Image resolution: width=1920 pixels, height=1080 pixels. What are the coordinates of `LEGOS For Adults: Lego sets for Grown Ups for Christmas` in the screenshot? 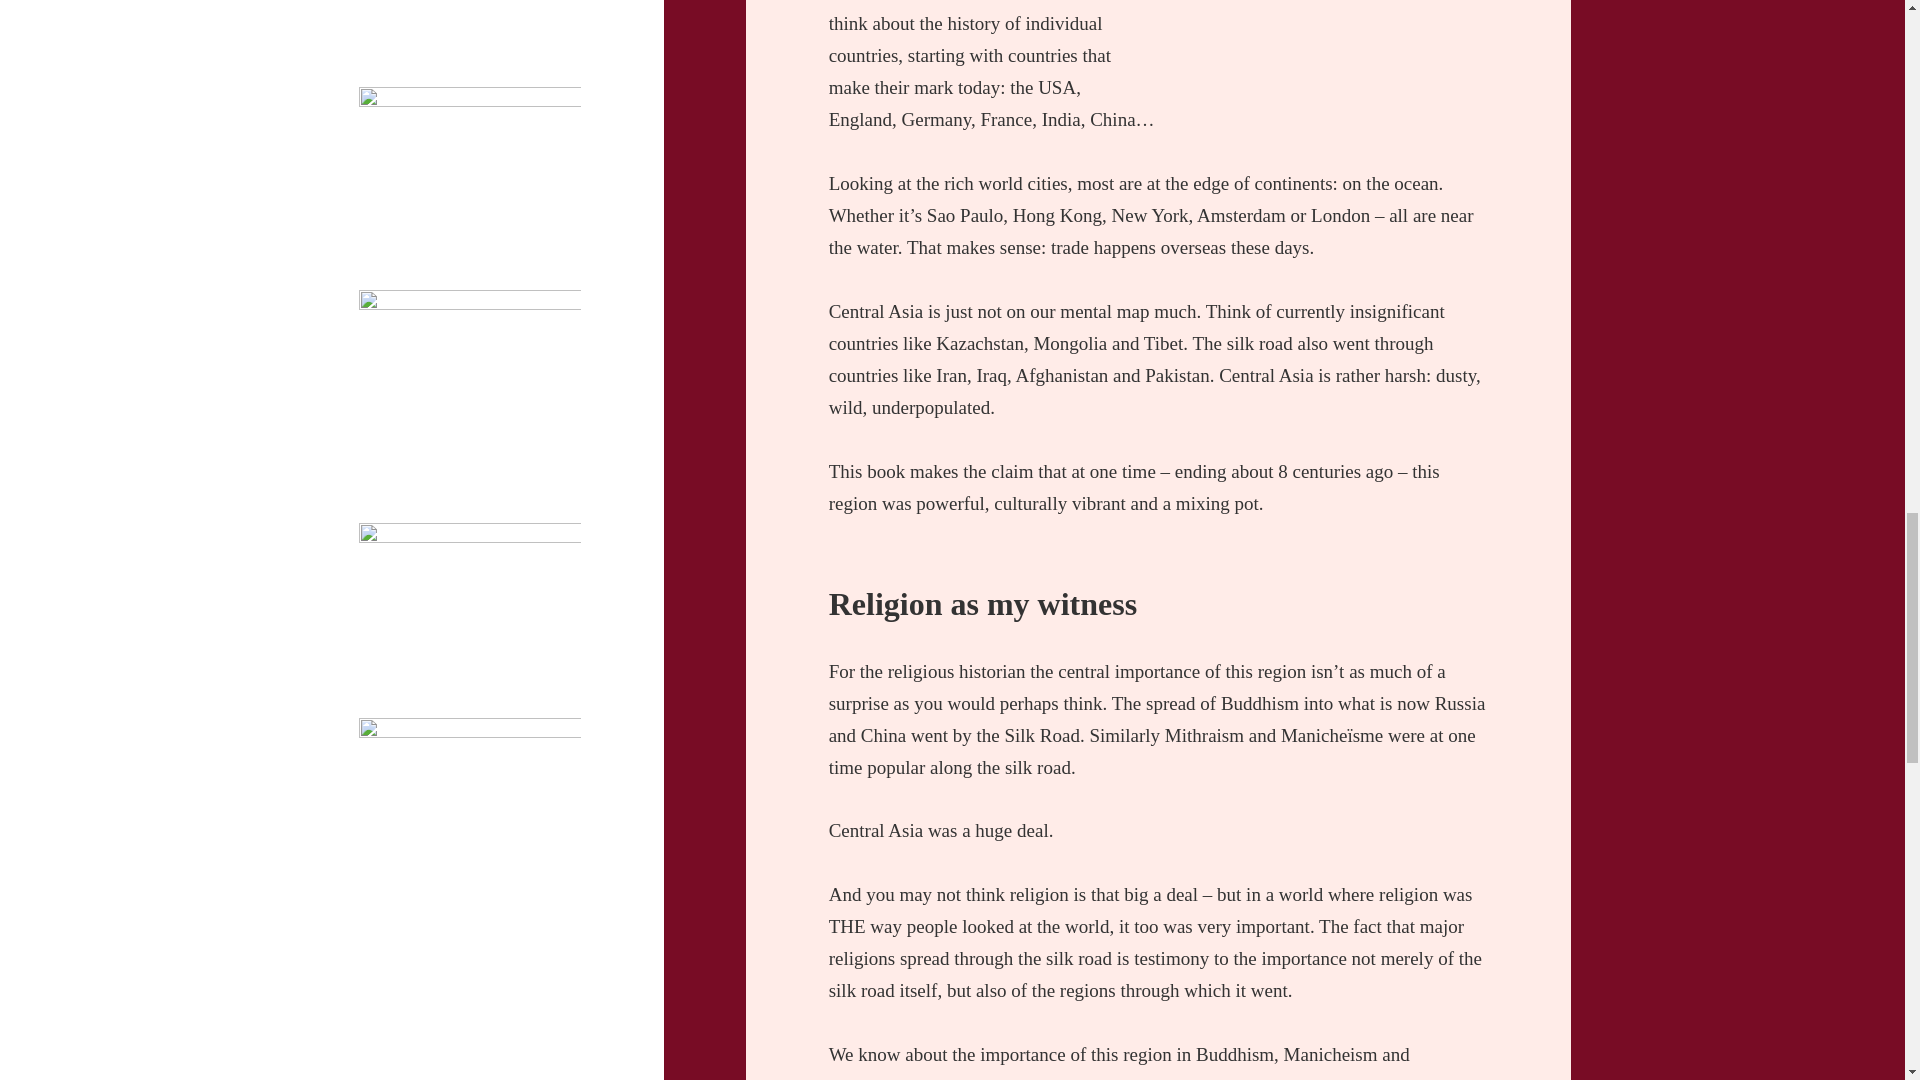 It's located at (466, 686).